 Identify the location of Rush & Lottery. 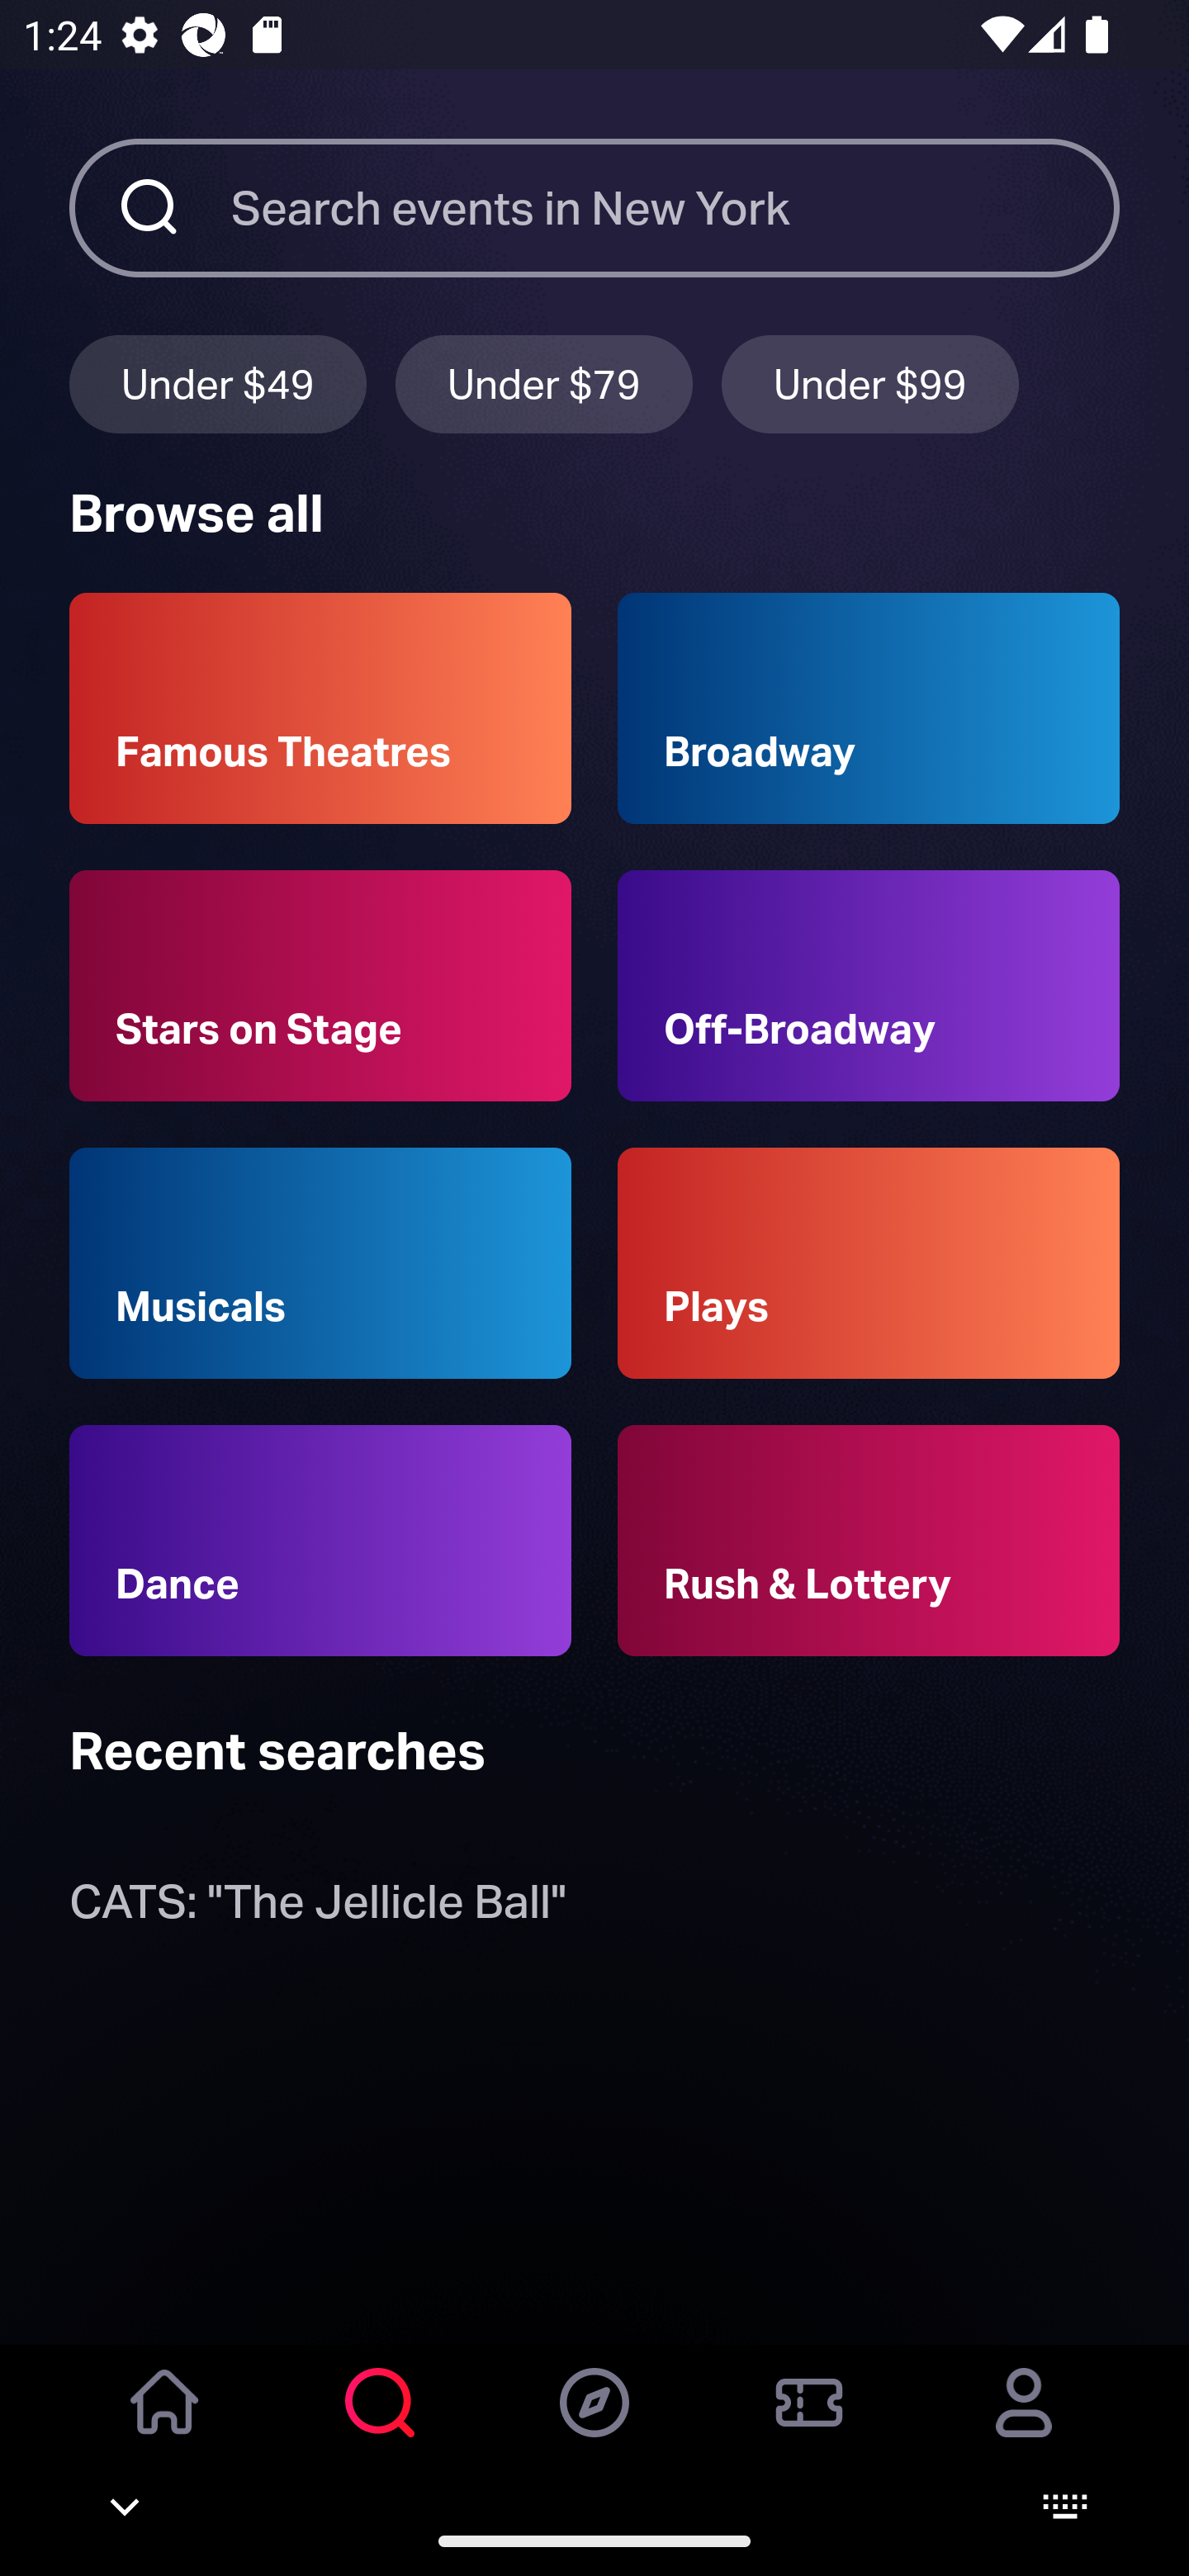
(869, 1541).